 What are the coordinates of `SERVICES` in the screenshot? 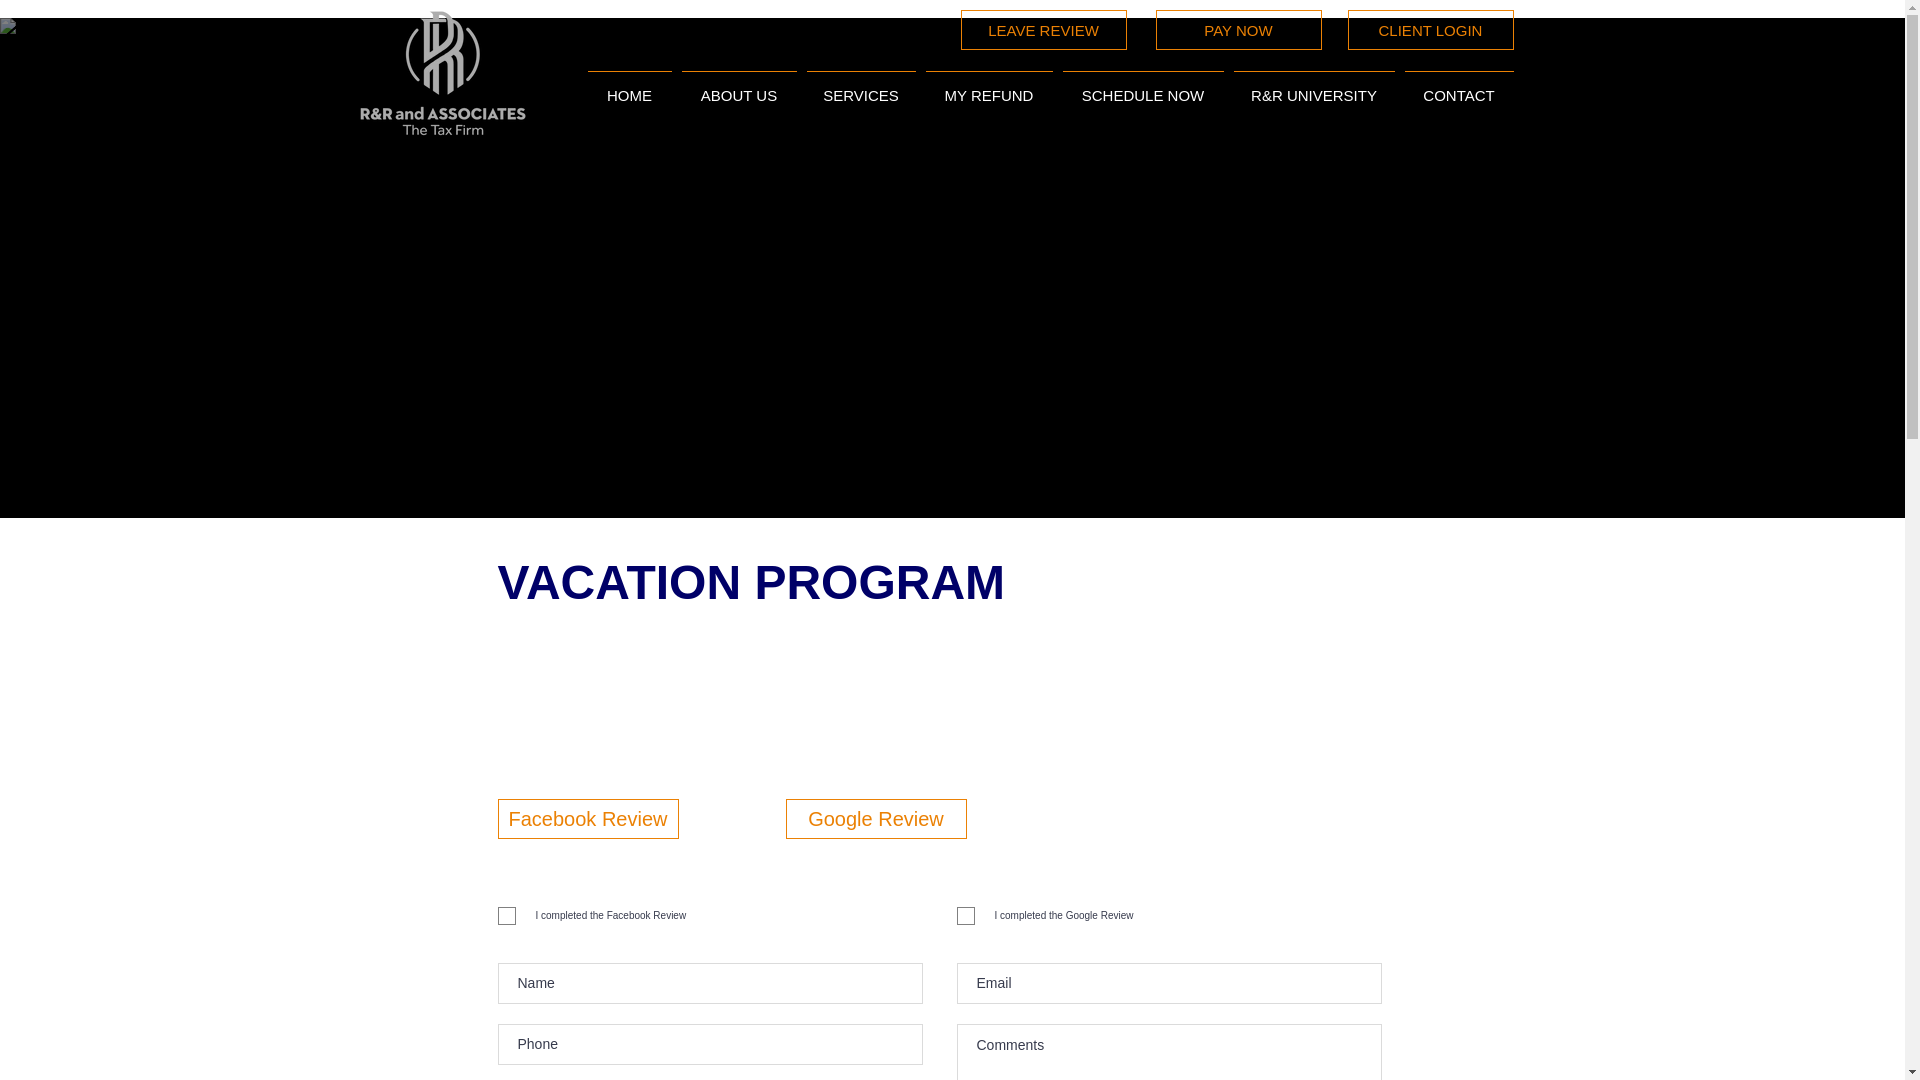 It's located at (862, 86).